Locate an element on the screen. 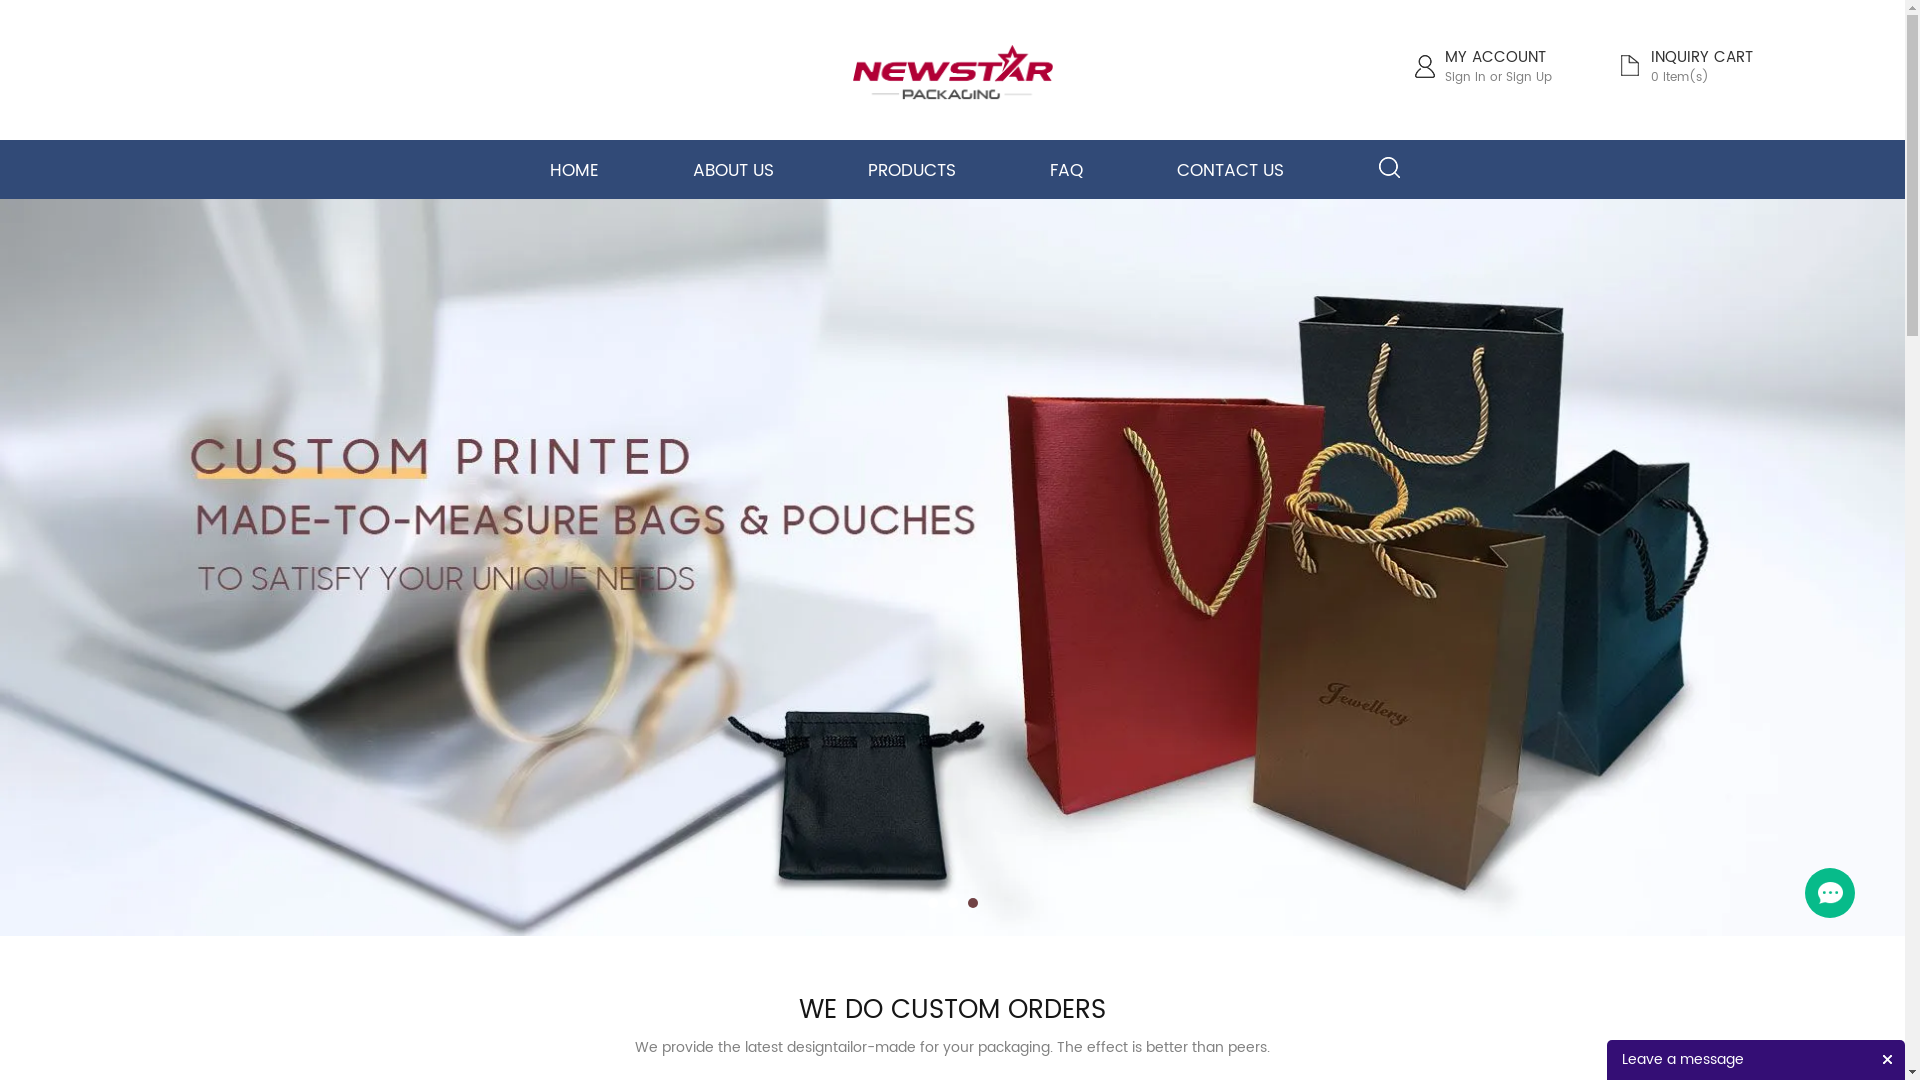 The height and width of the screenshot is (1080, 1920). FAQ is located at coordinates (1066, 171).